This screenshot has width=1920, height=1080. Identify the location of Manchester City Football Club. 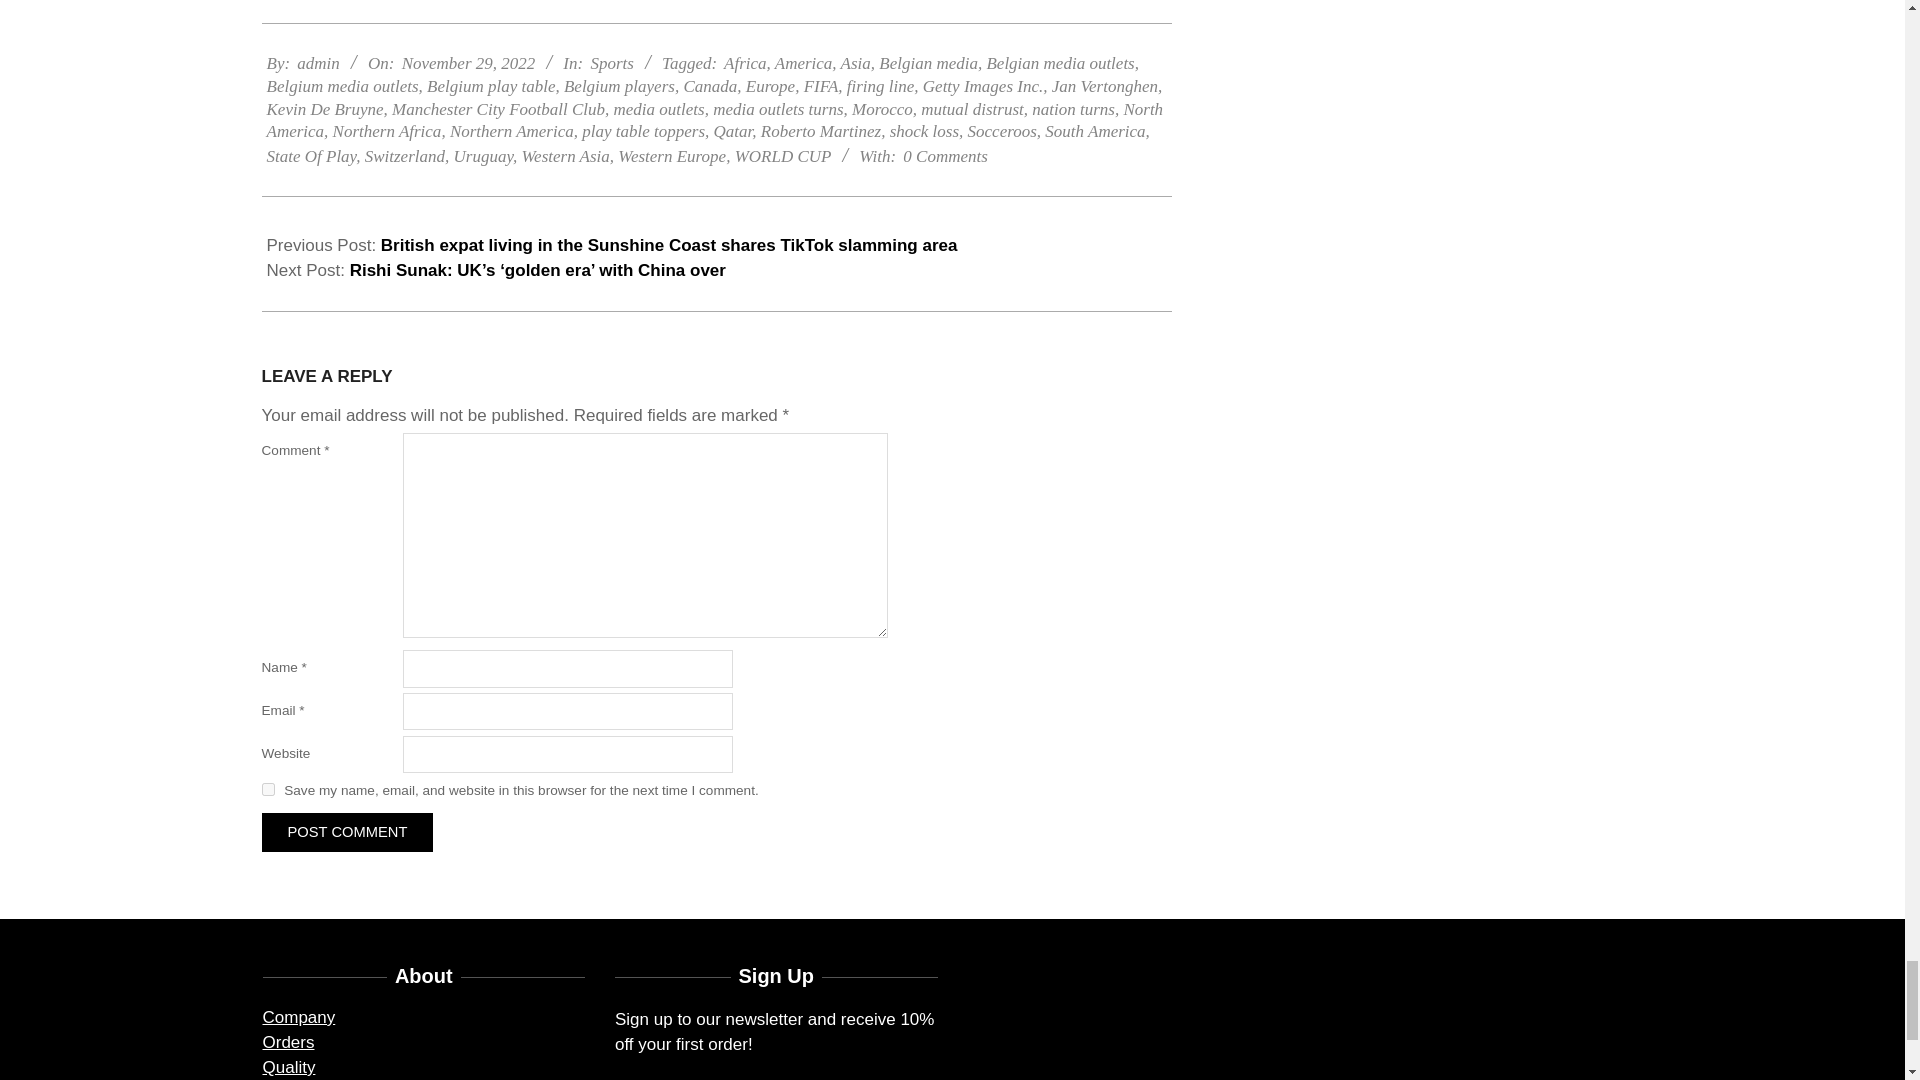
(498, 109).